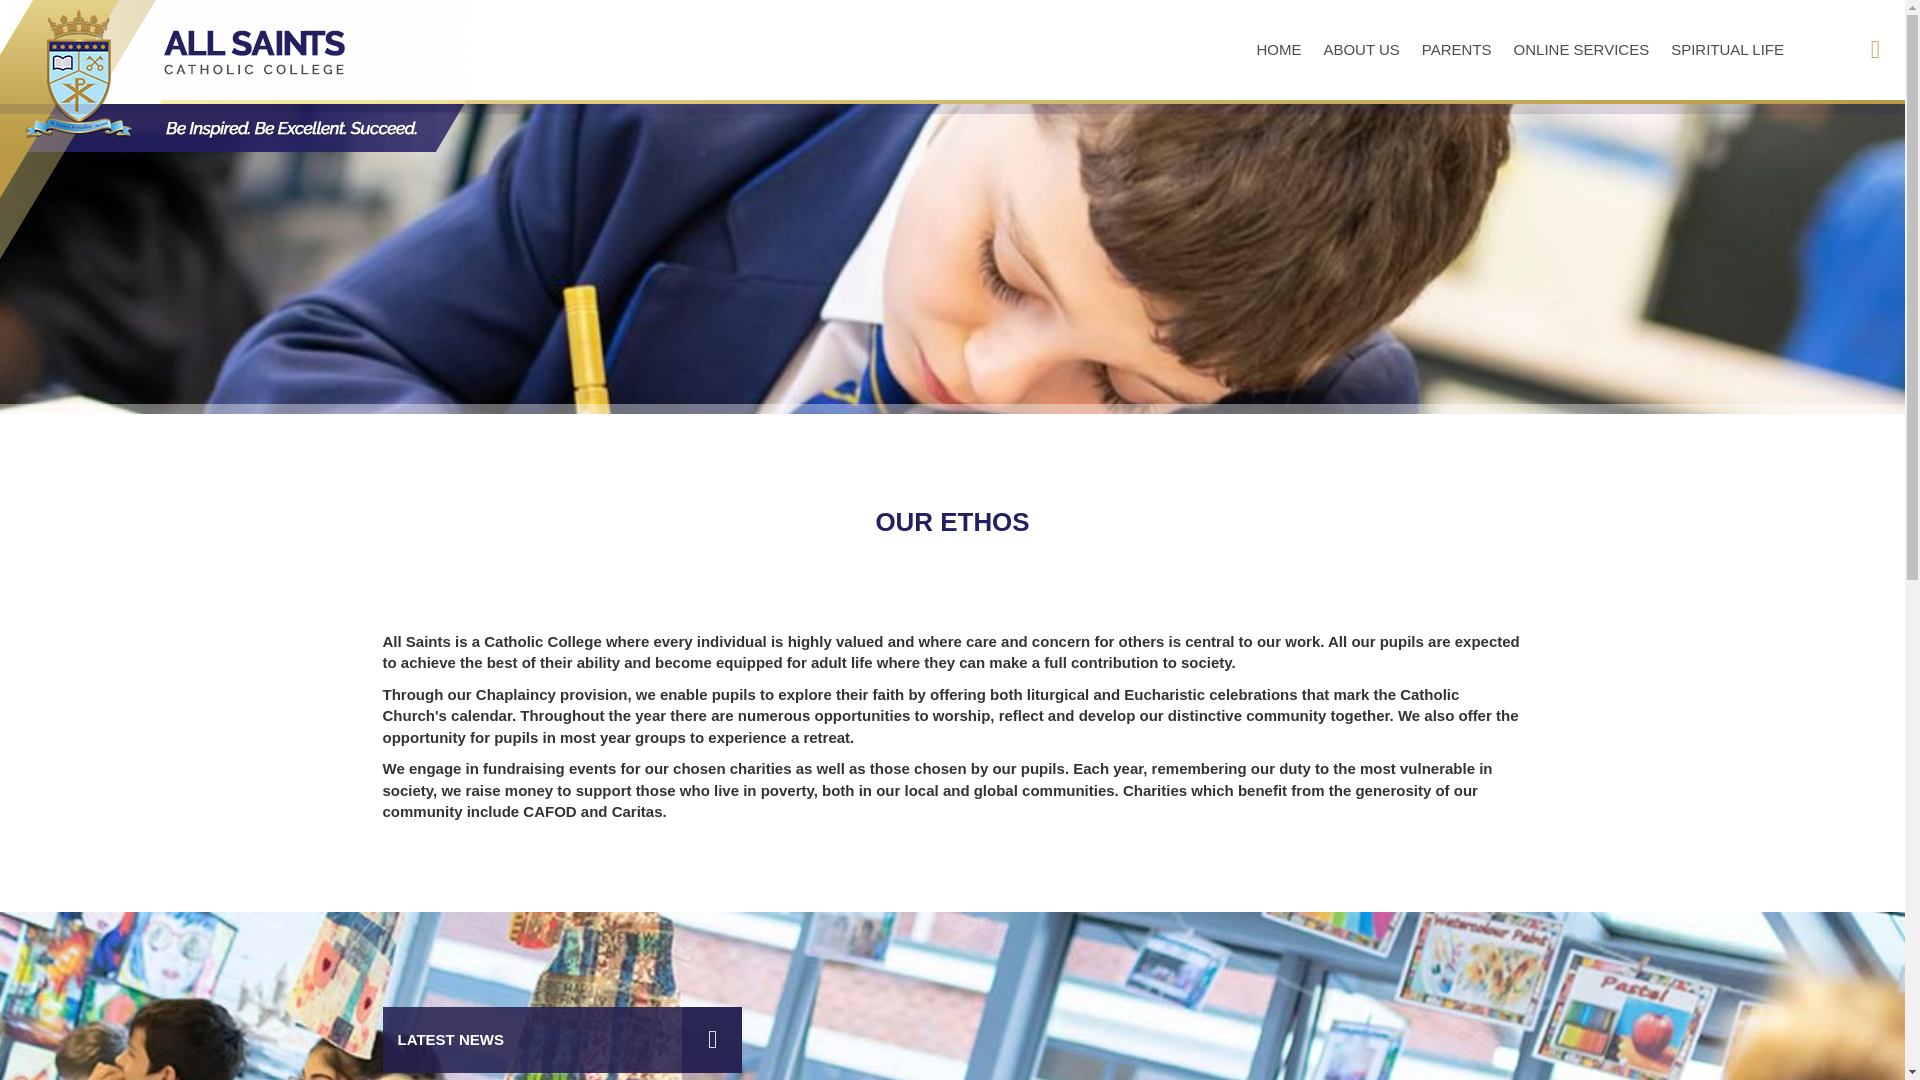  Describe the element at coordinates (1457, 49) in the screenshot. I see `PARENTS` at that location.